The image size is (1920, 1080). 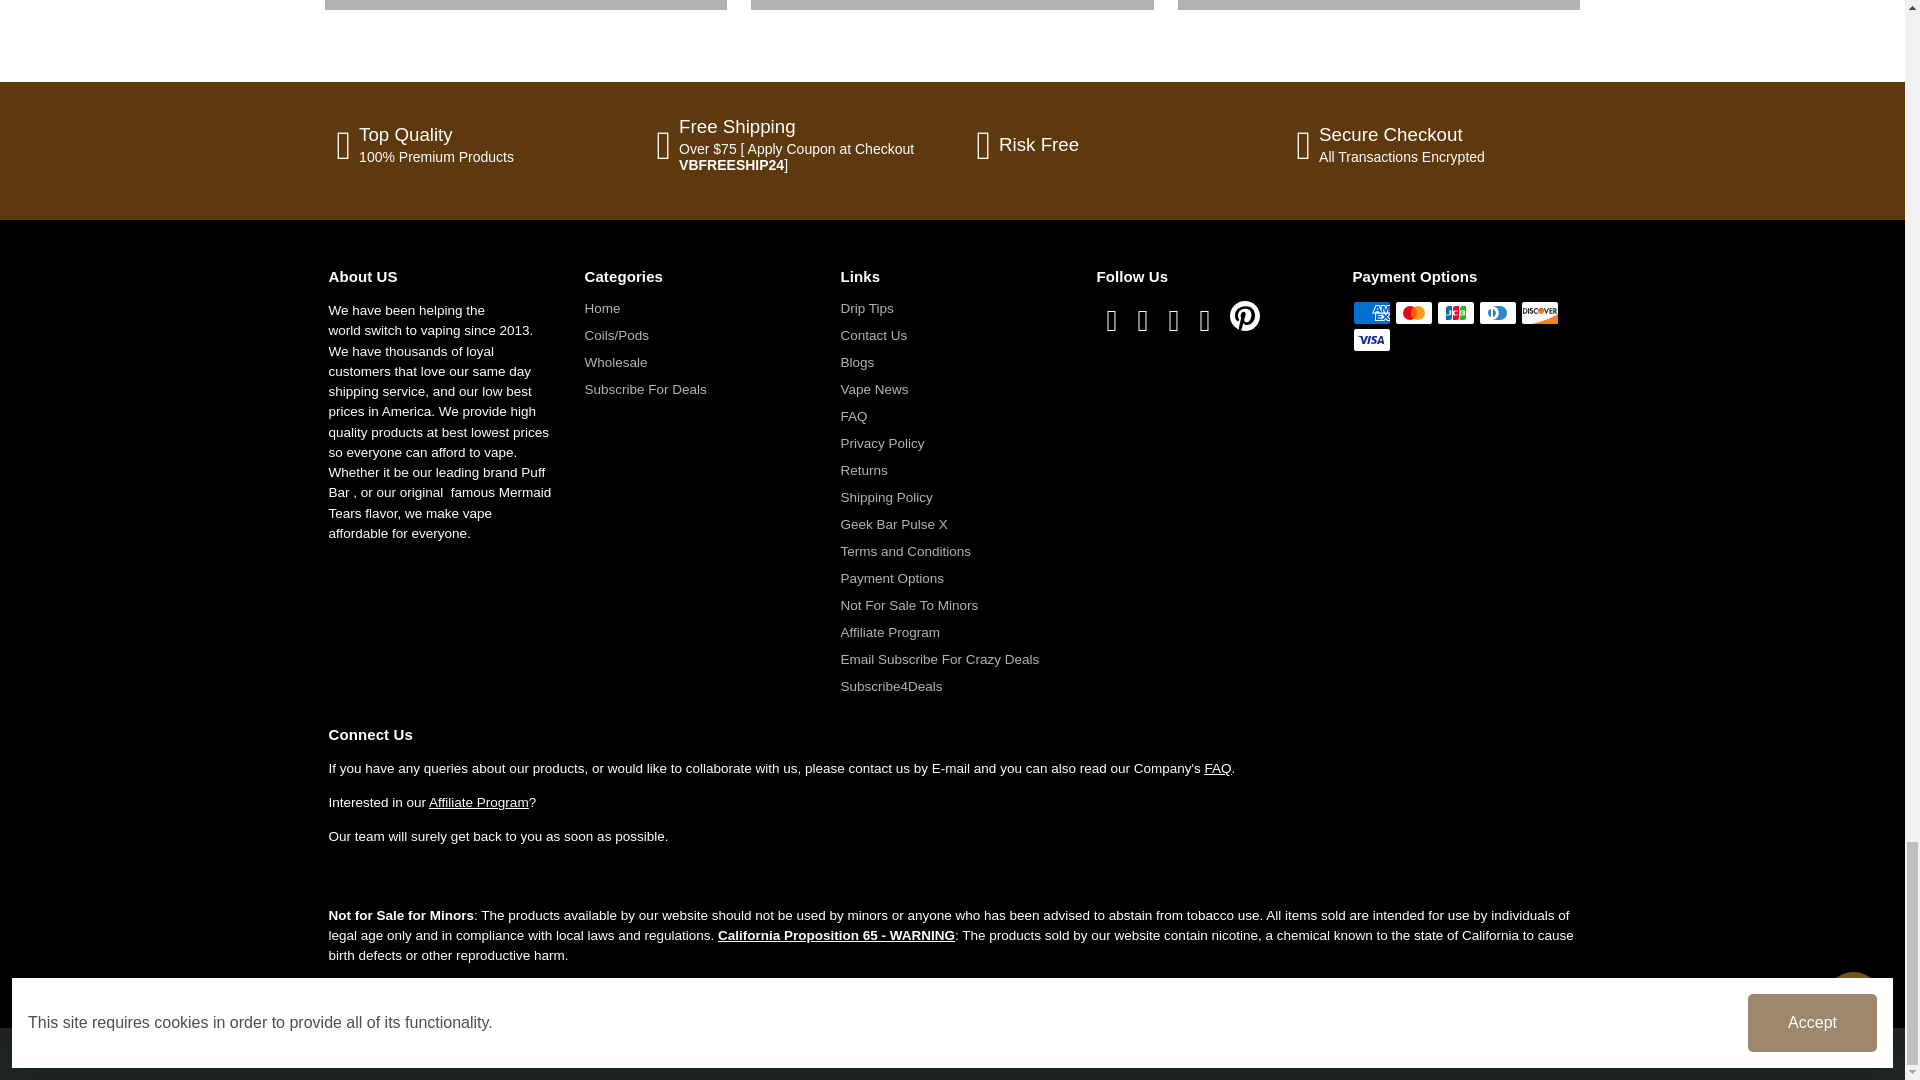 I want to click on Mastercard, so click(x=1414, y=313).